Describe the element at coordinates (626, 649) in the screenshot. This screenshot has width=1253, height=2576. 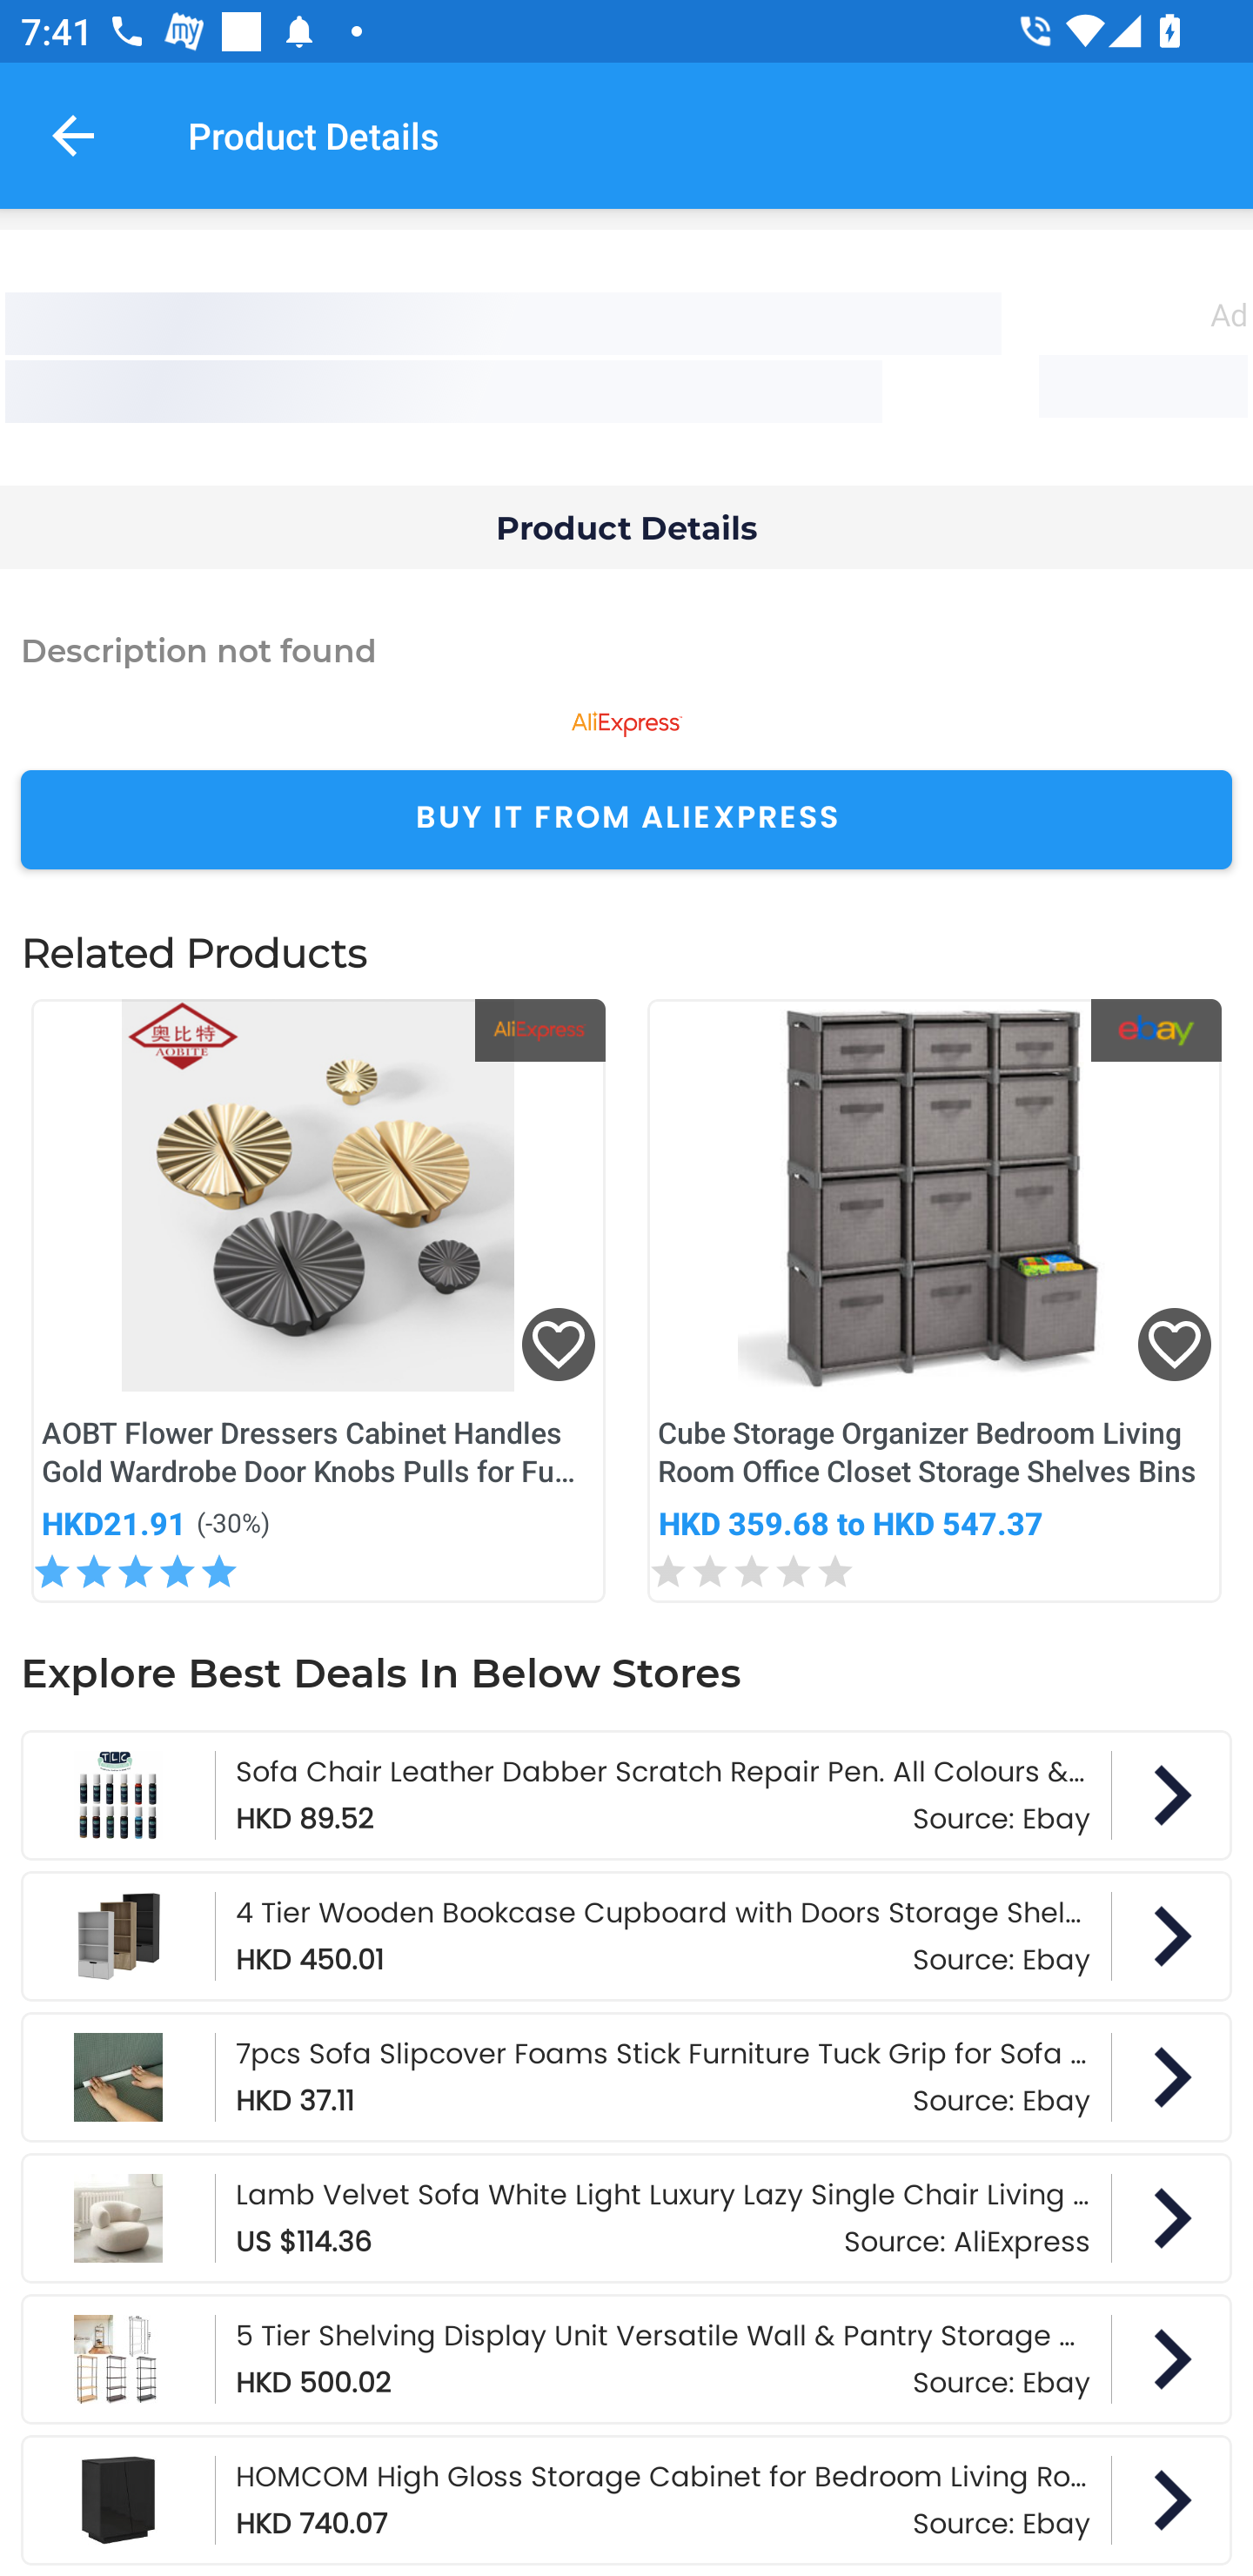
I see `Description not found` at that location.